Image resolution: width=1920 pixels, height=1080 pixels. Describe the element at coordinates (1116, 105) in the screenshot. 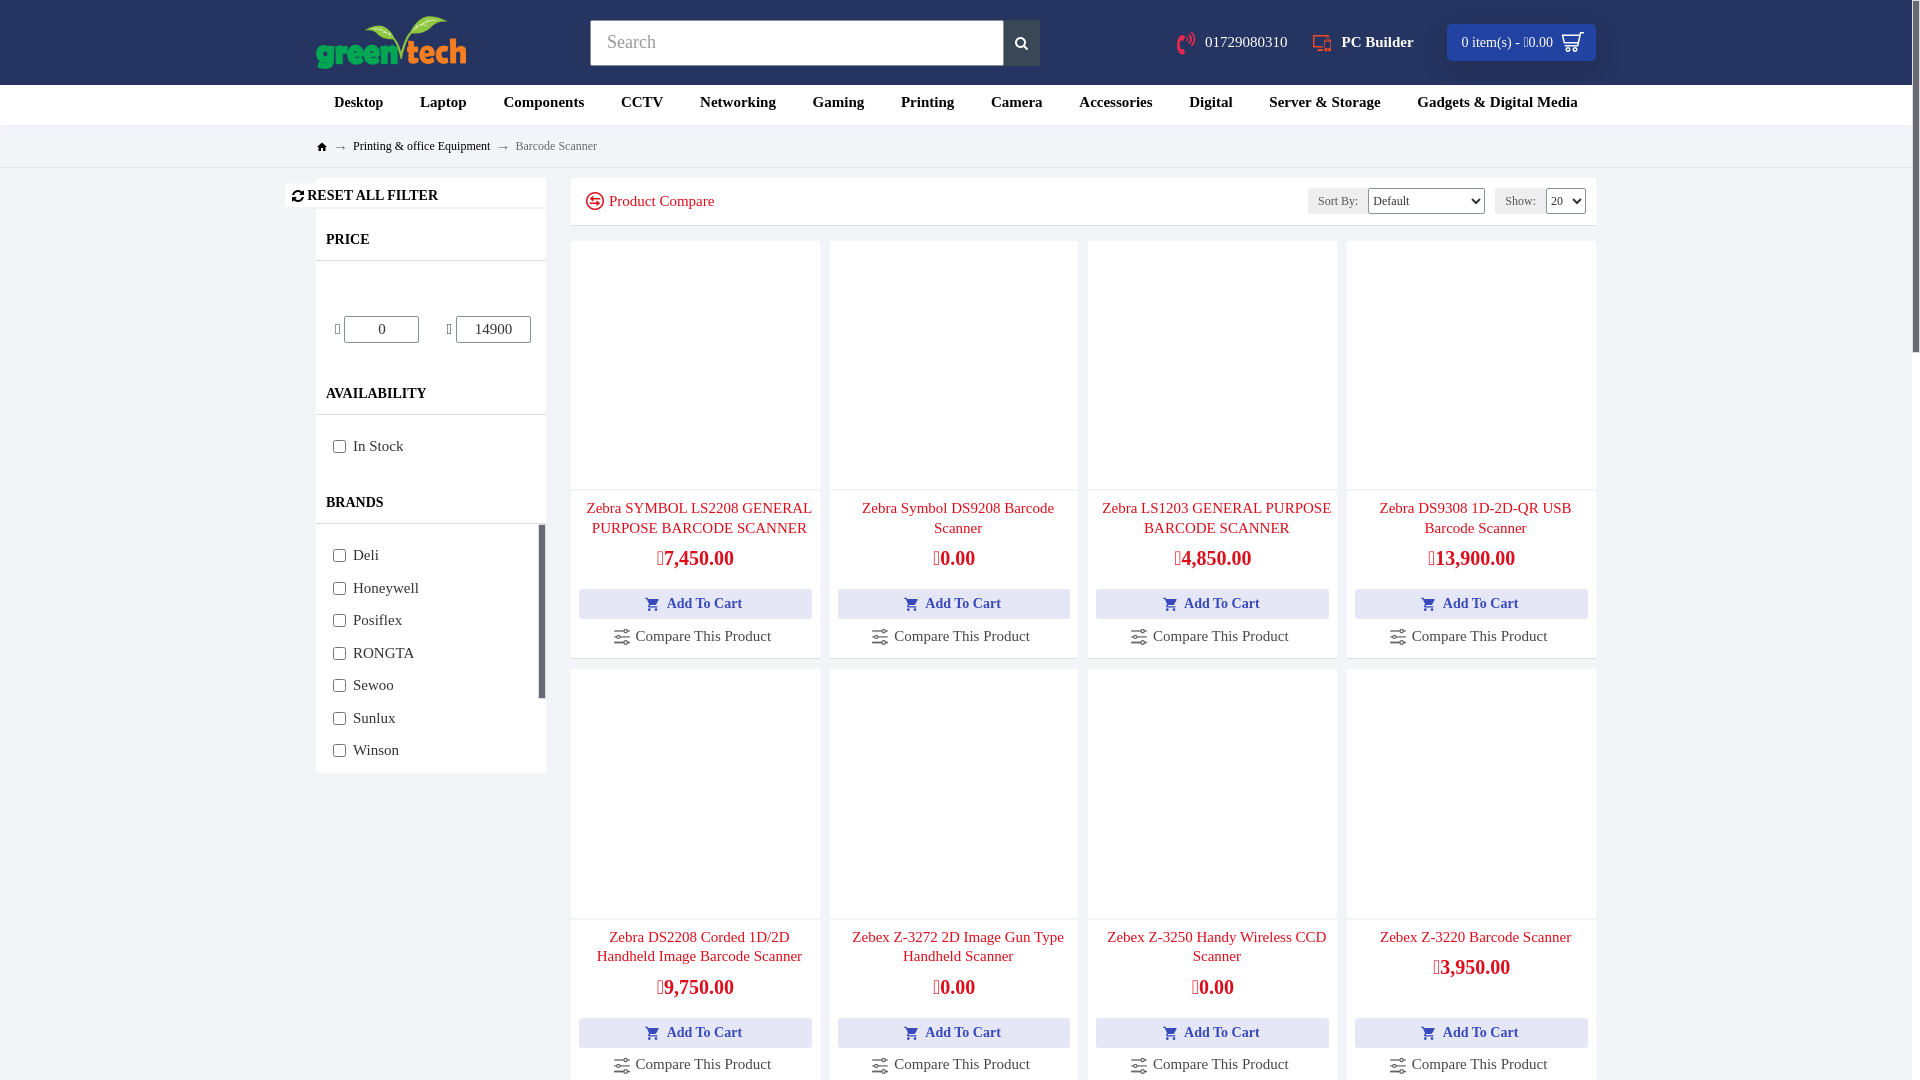

I see `Accessories` at that location.